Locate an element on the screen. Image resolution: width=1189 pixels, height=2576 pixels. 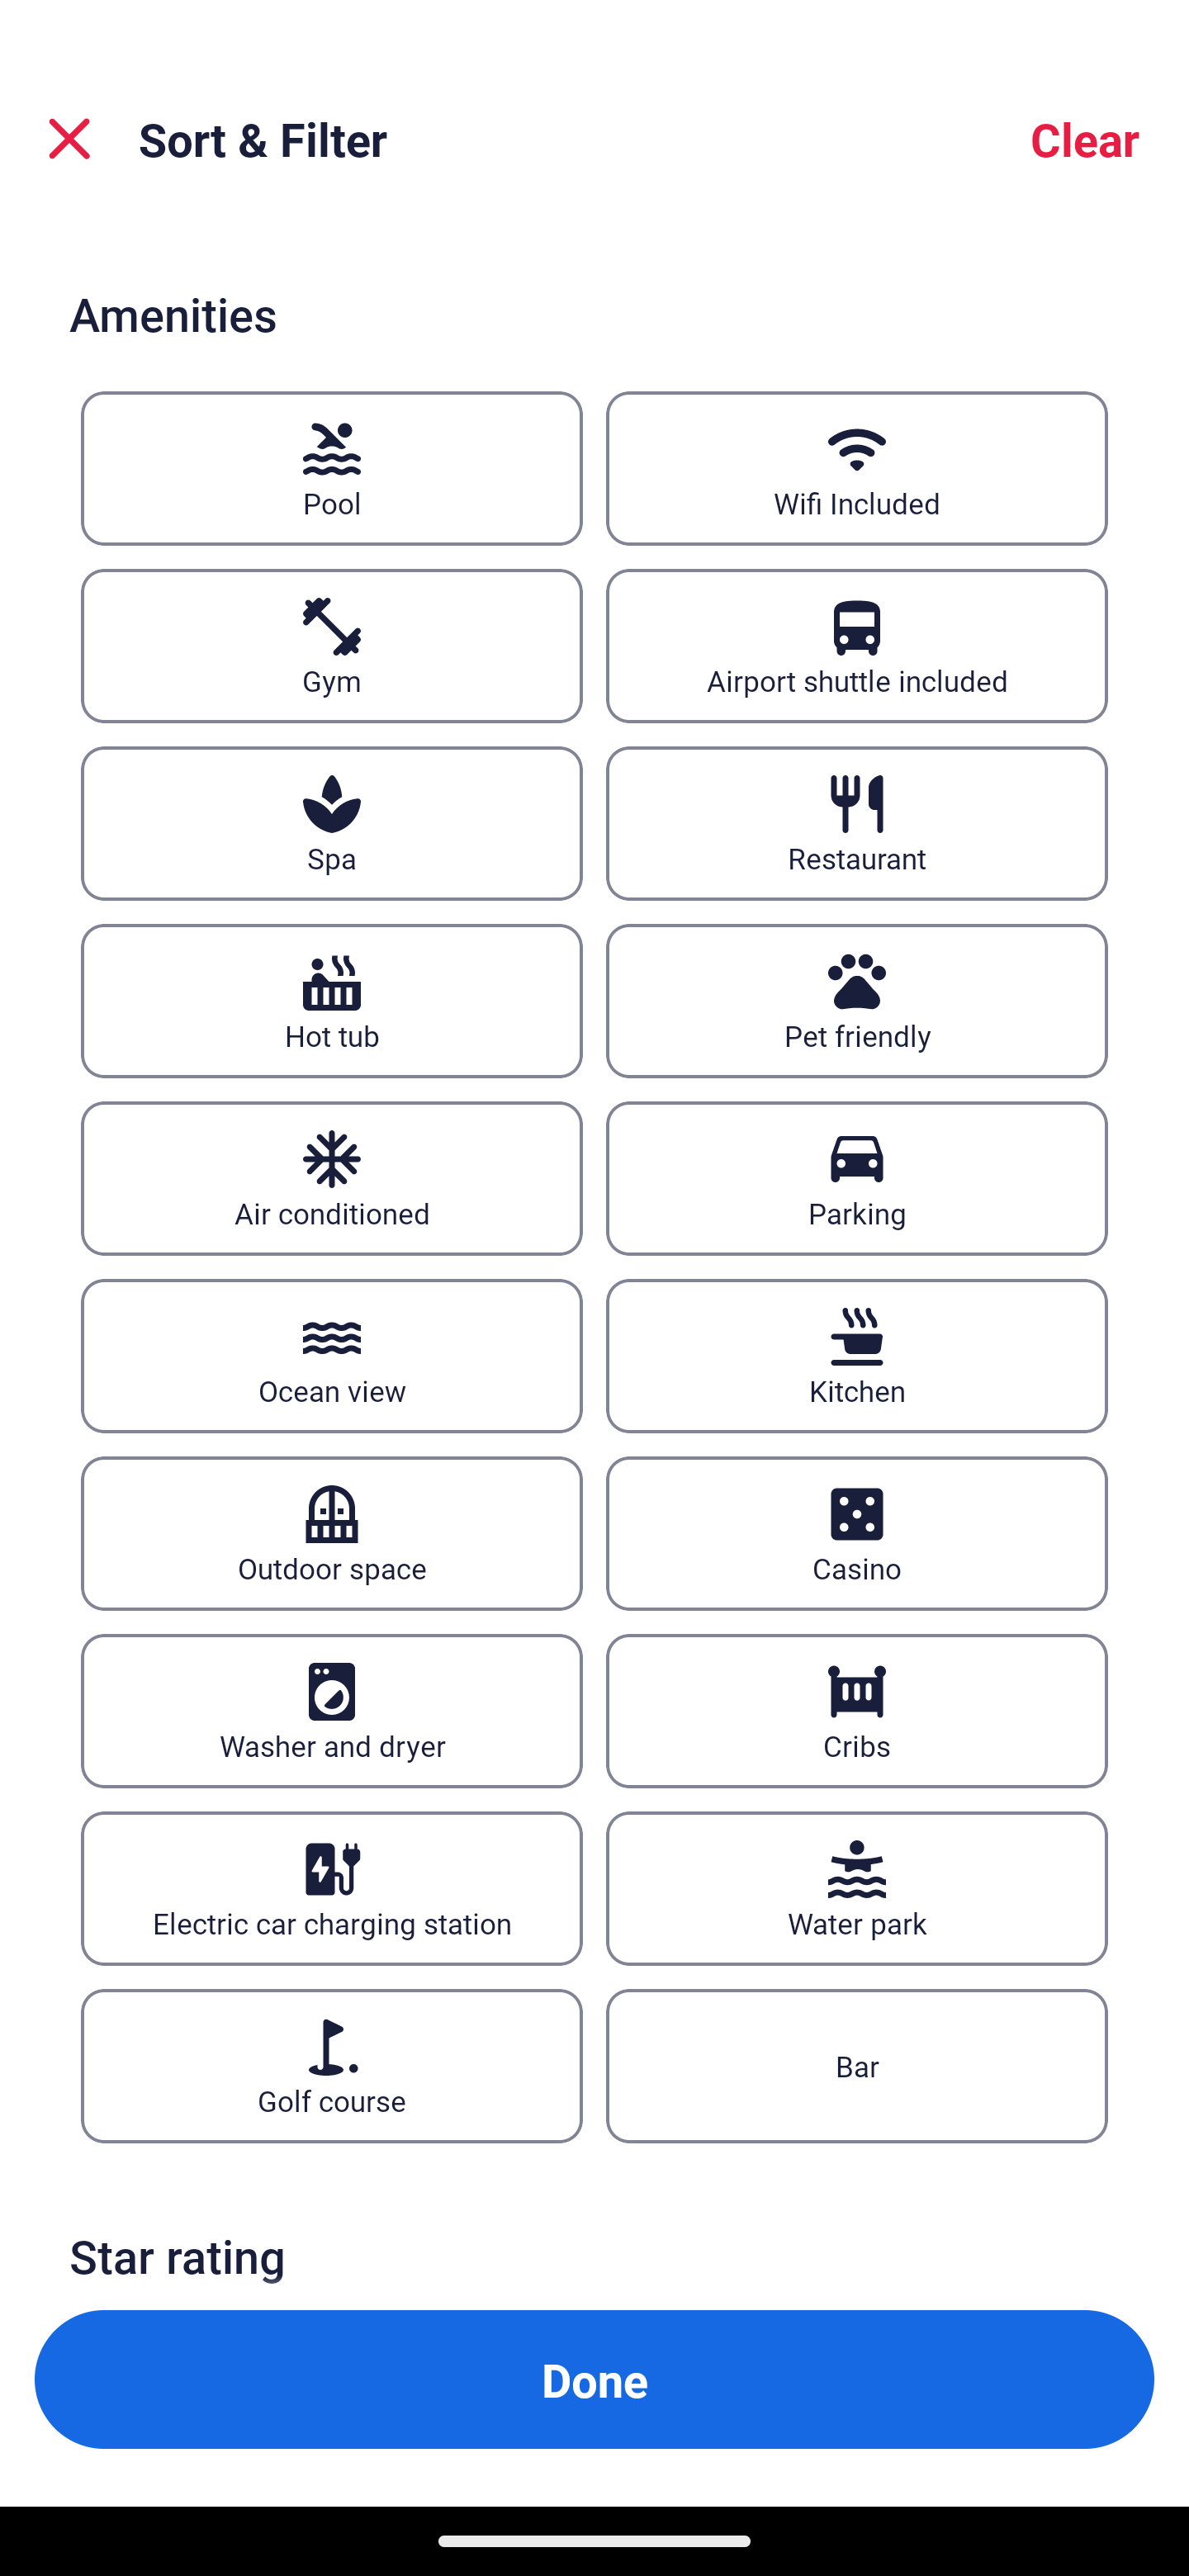
Close Sort and Filter is located at coordinates (69, 139).